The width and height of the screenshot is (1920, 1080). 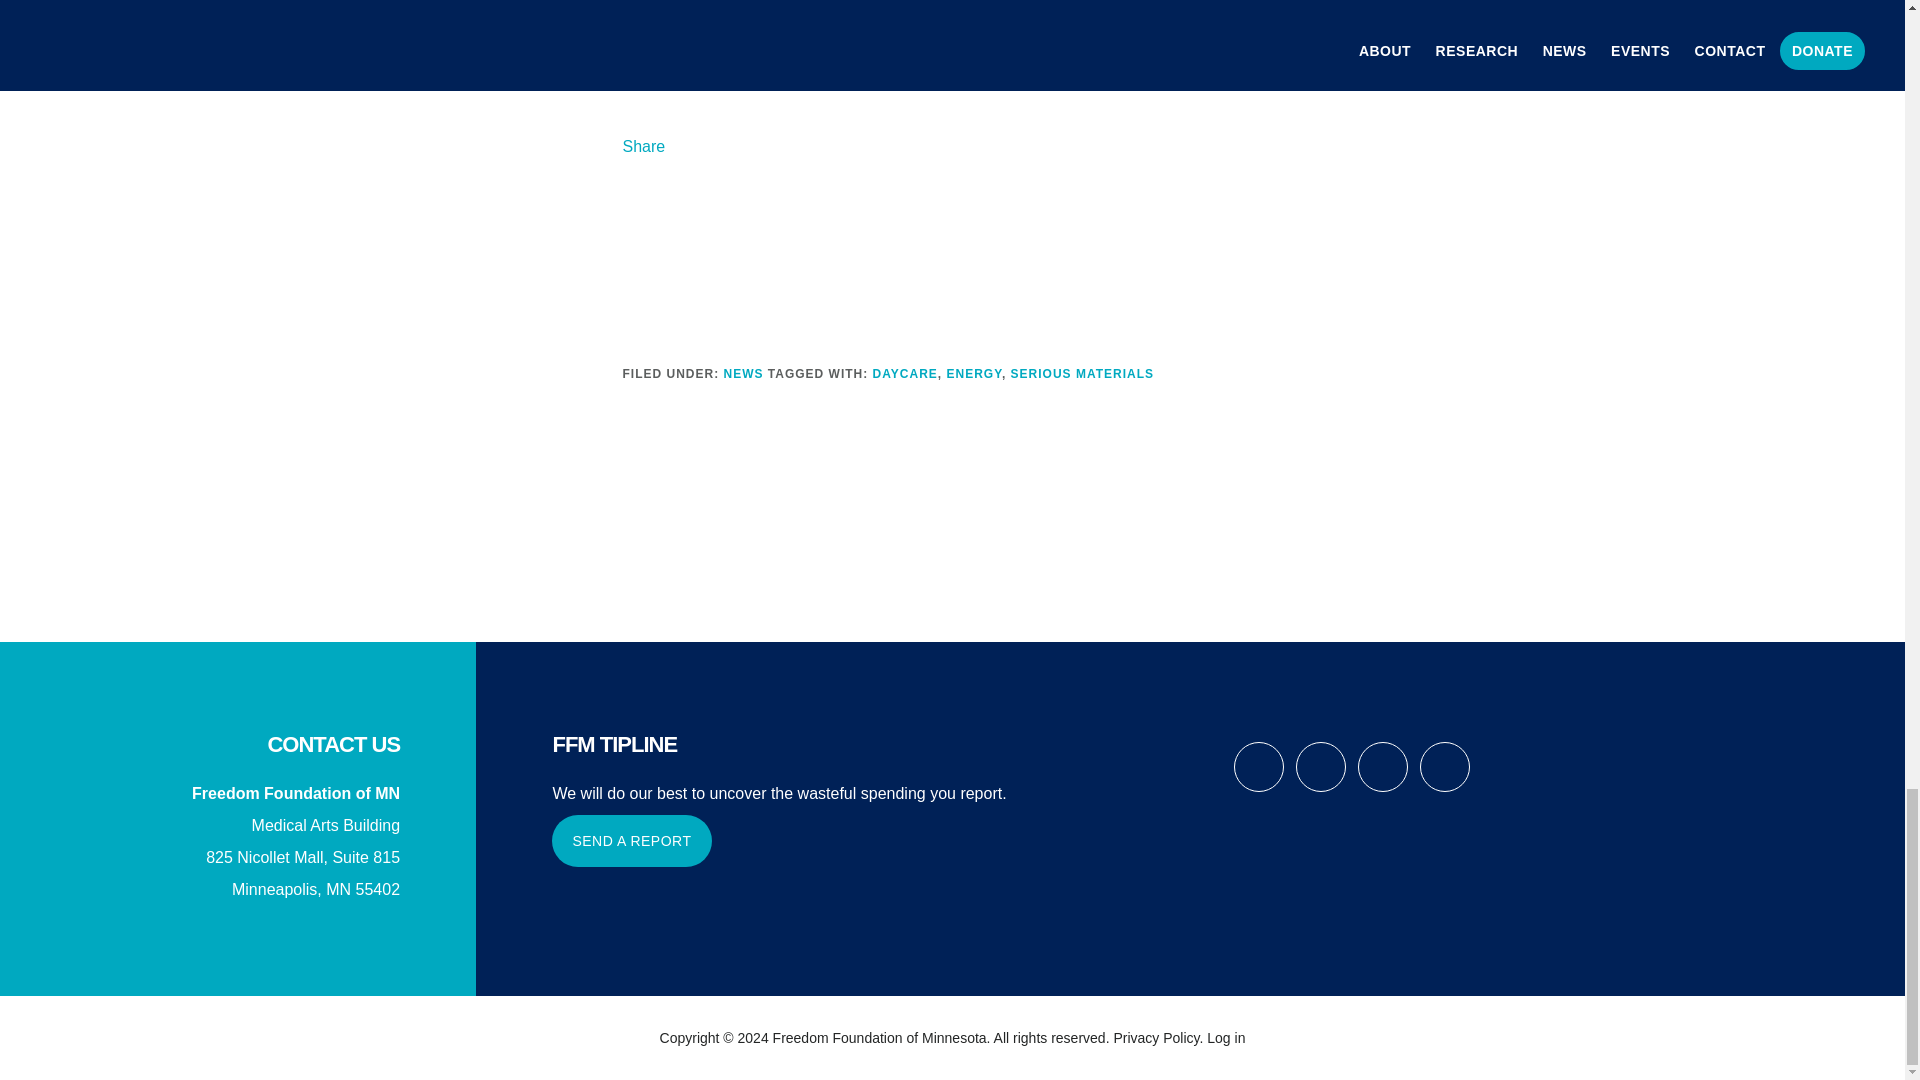 What do you see at coordinates (744, 374) in the screenshot?
I see `NEWS` at bounding box center [744, 374].